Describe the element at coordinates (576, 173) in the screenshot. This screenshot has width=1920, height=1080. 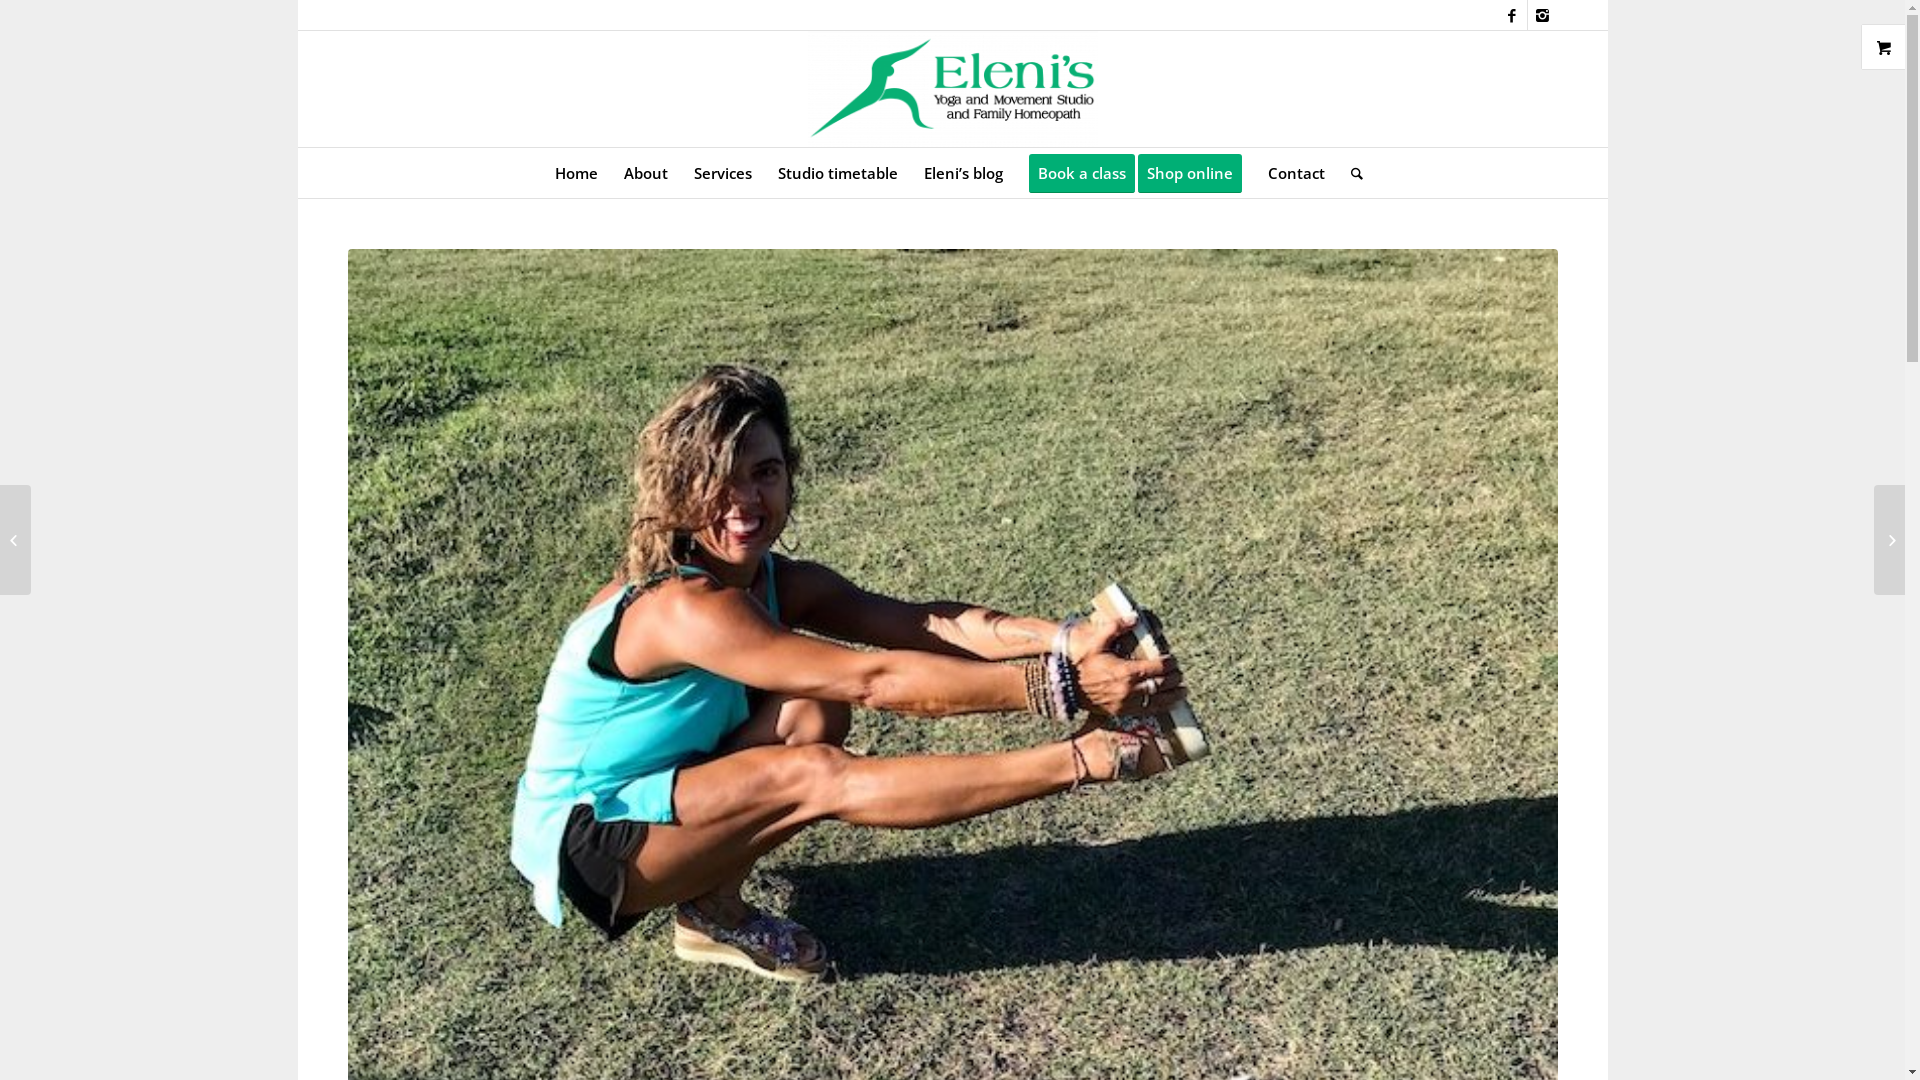
I see `Home` at that location.